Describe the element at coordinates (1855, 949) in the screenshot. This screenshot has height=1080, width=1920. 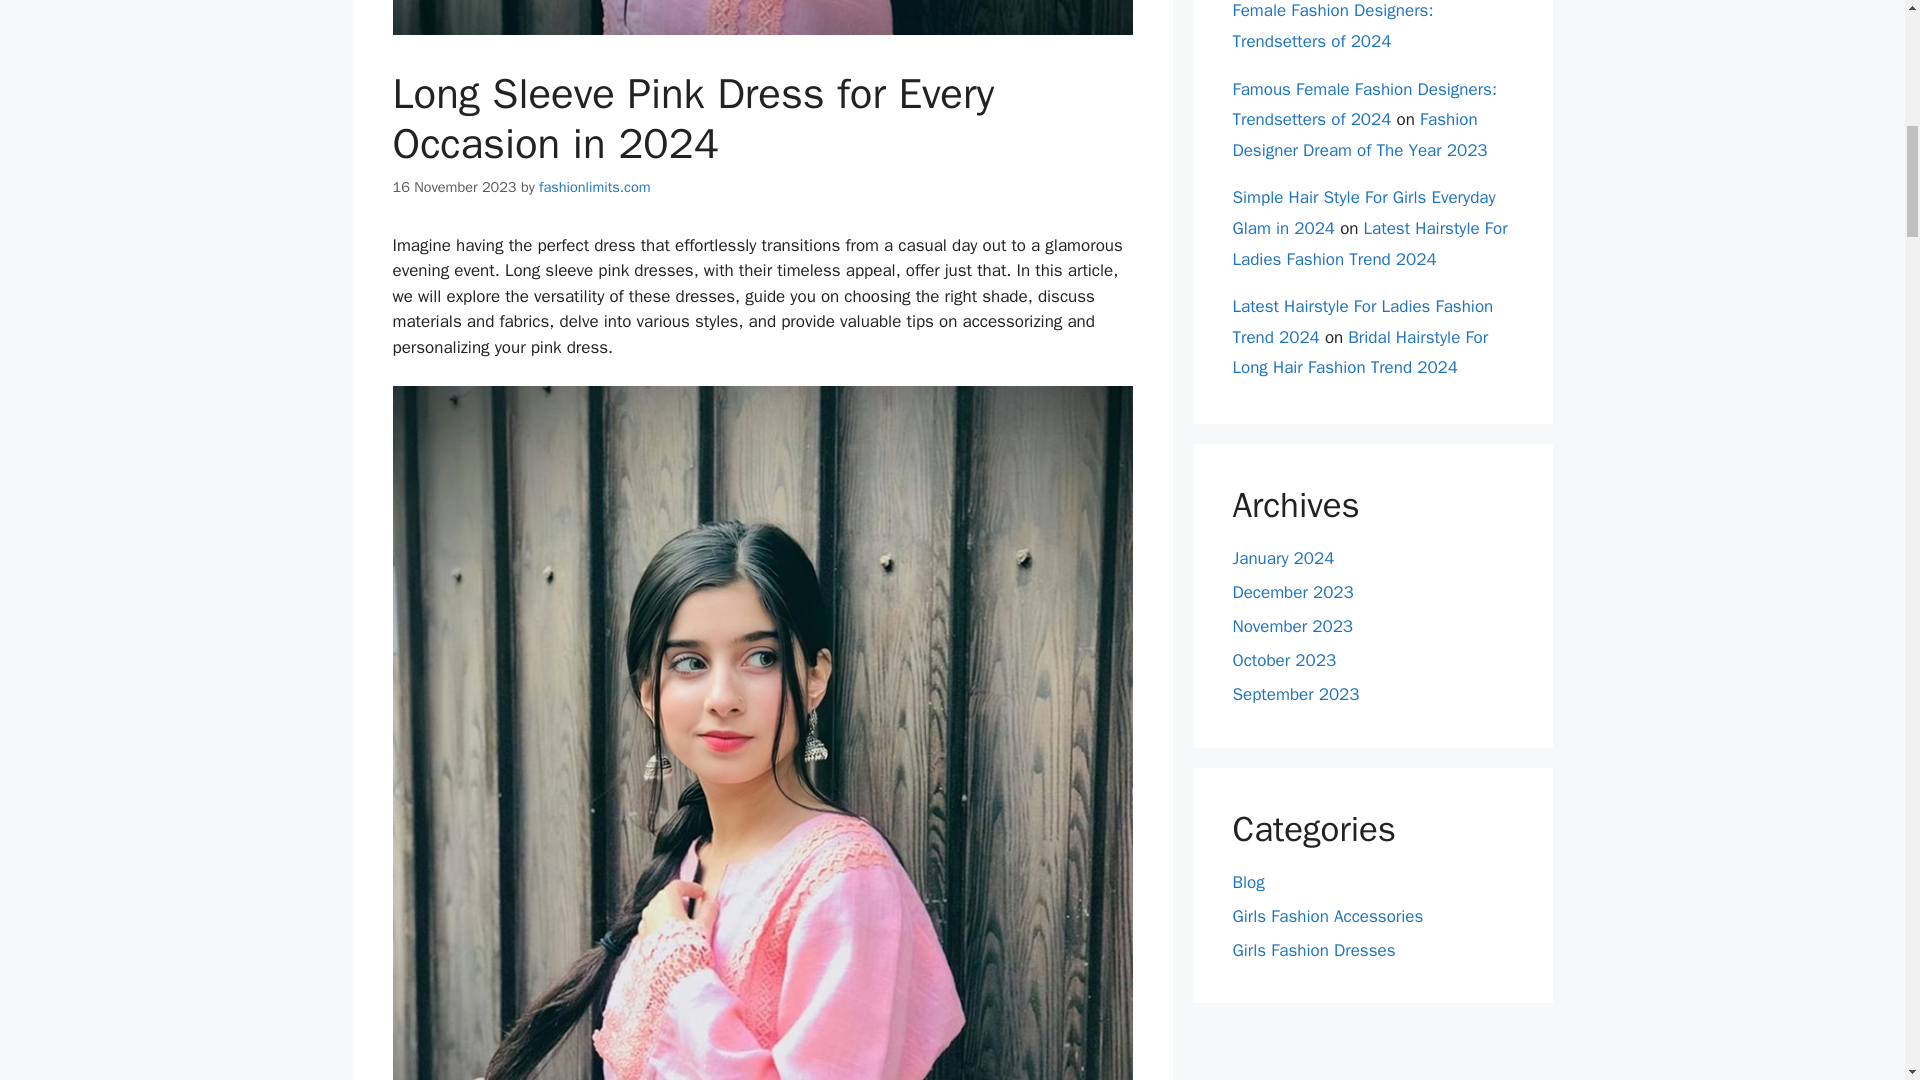
I see `Scroll back to top` at that location.